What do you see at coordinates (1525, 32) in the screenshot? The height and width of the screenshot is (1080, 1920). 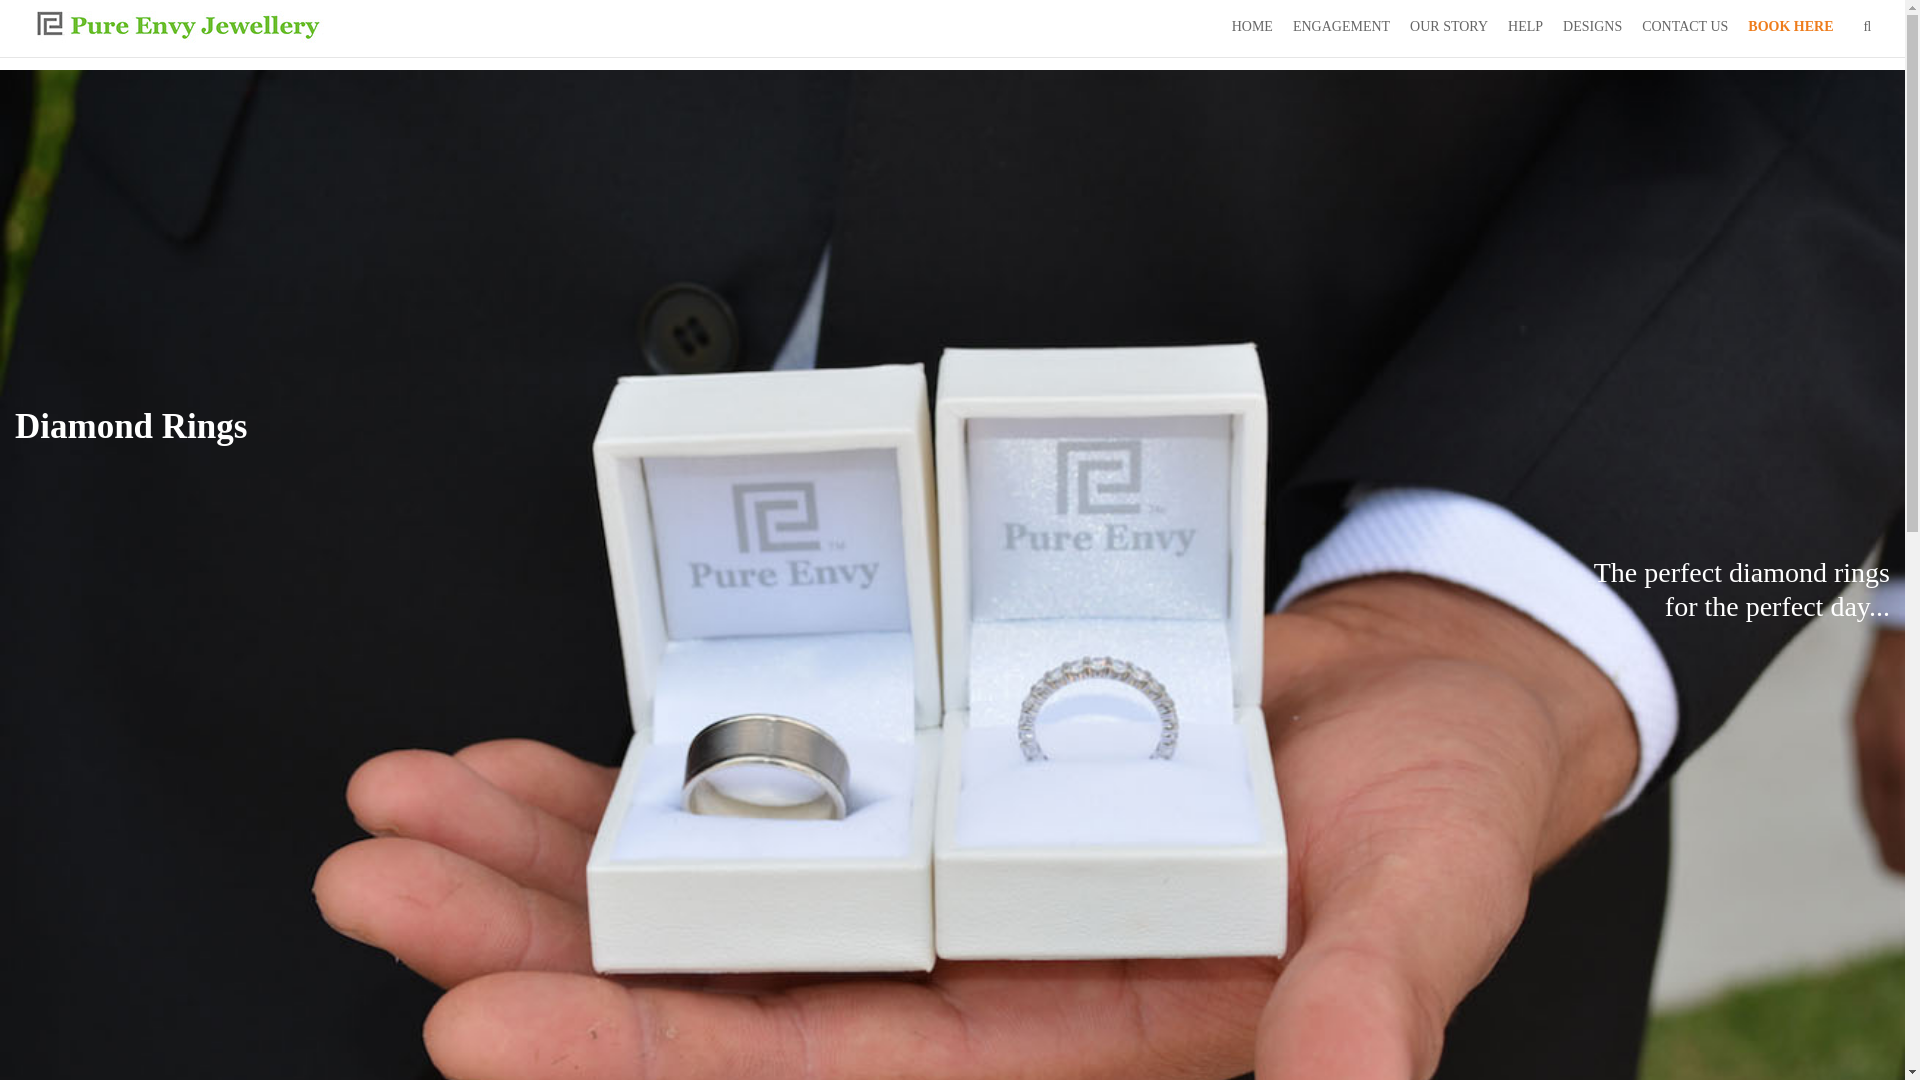 I see `HELP` at bounding box center [1525, 32].